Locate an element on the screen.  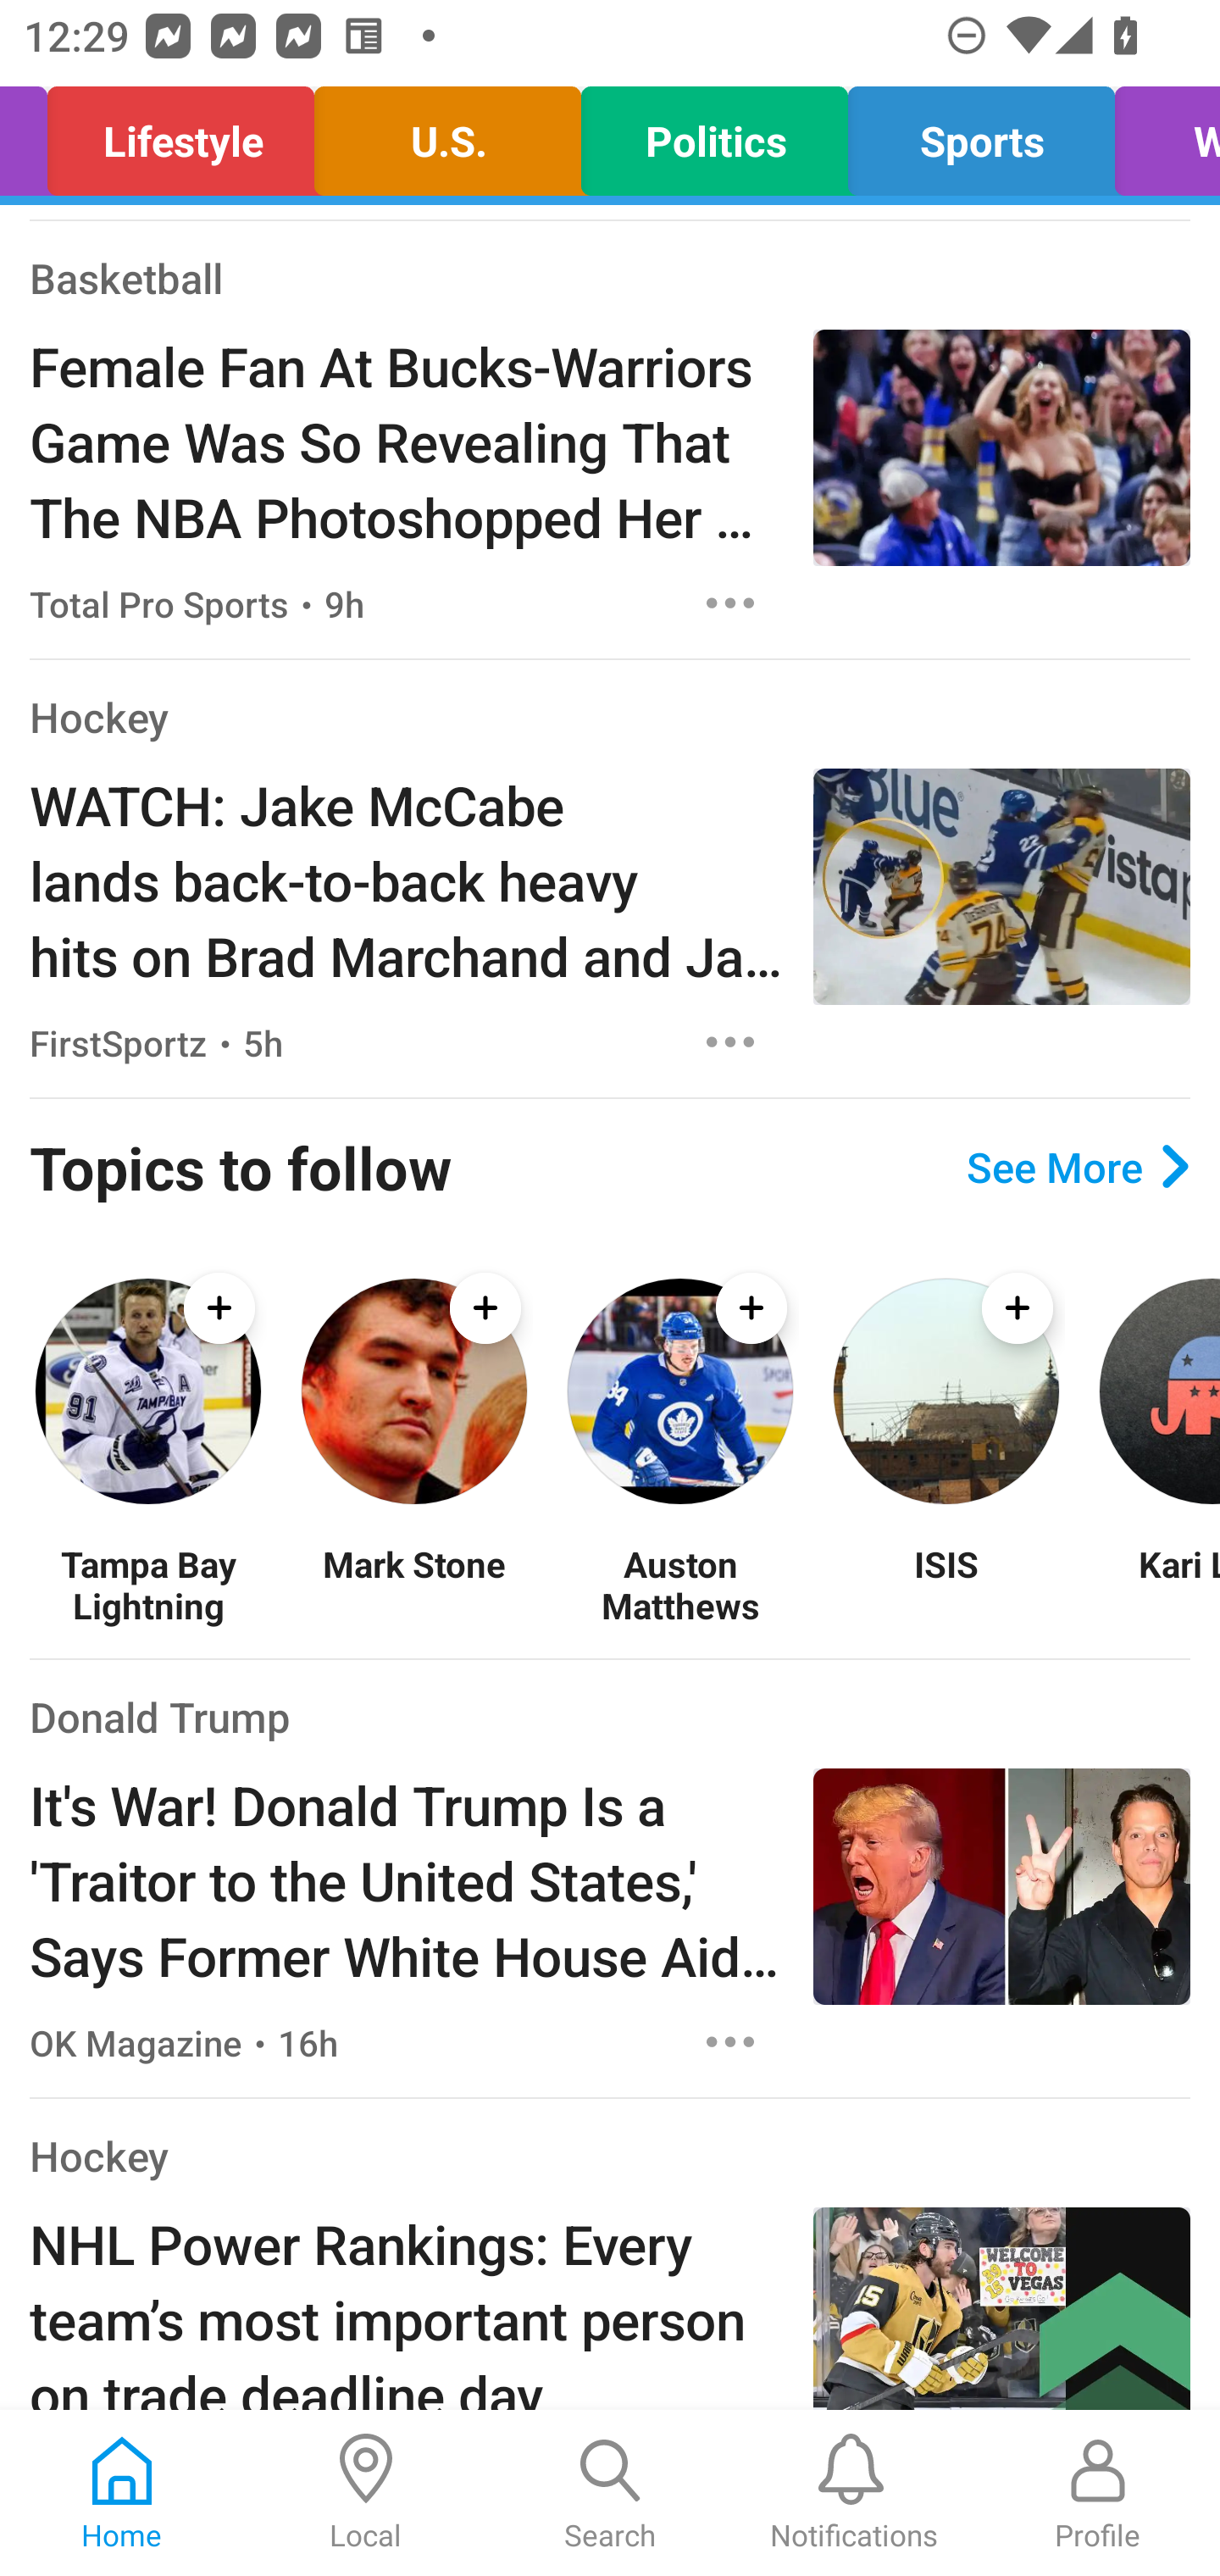
Search is located at coordinates (610, 2493).